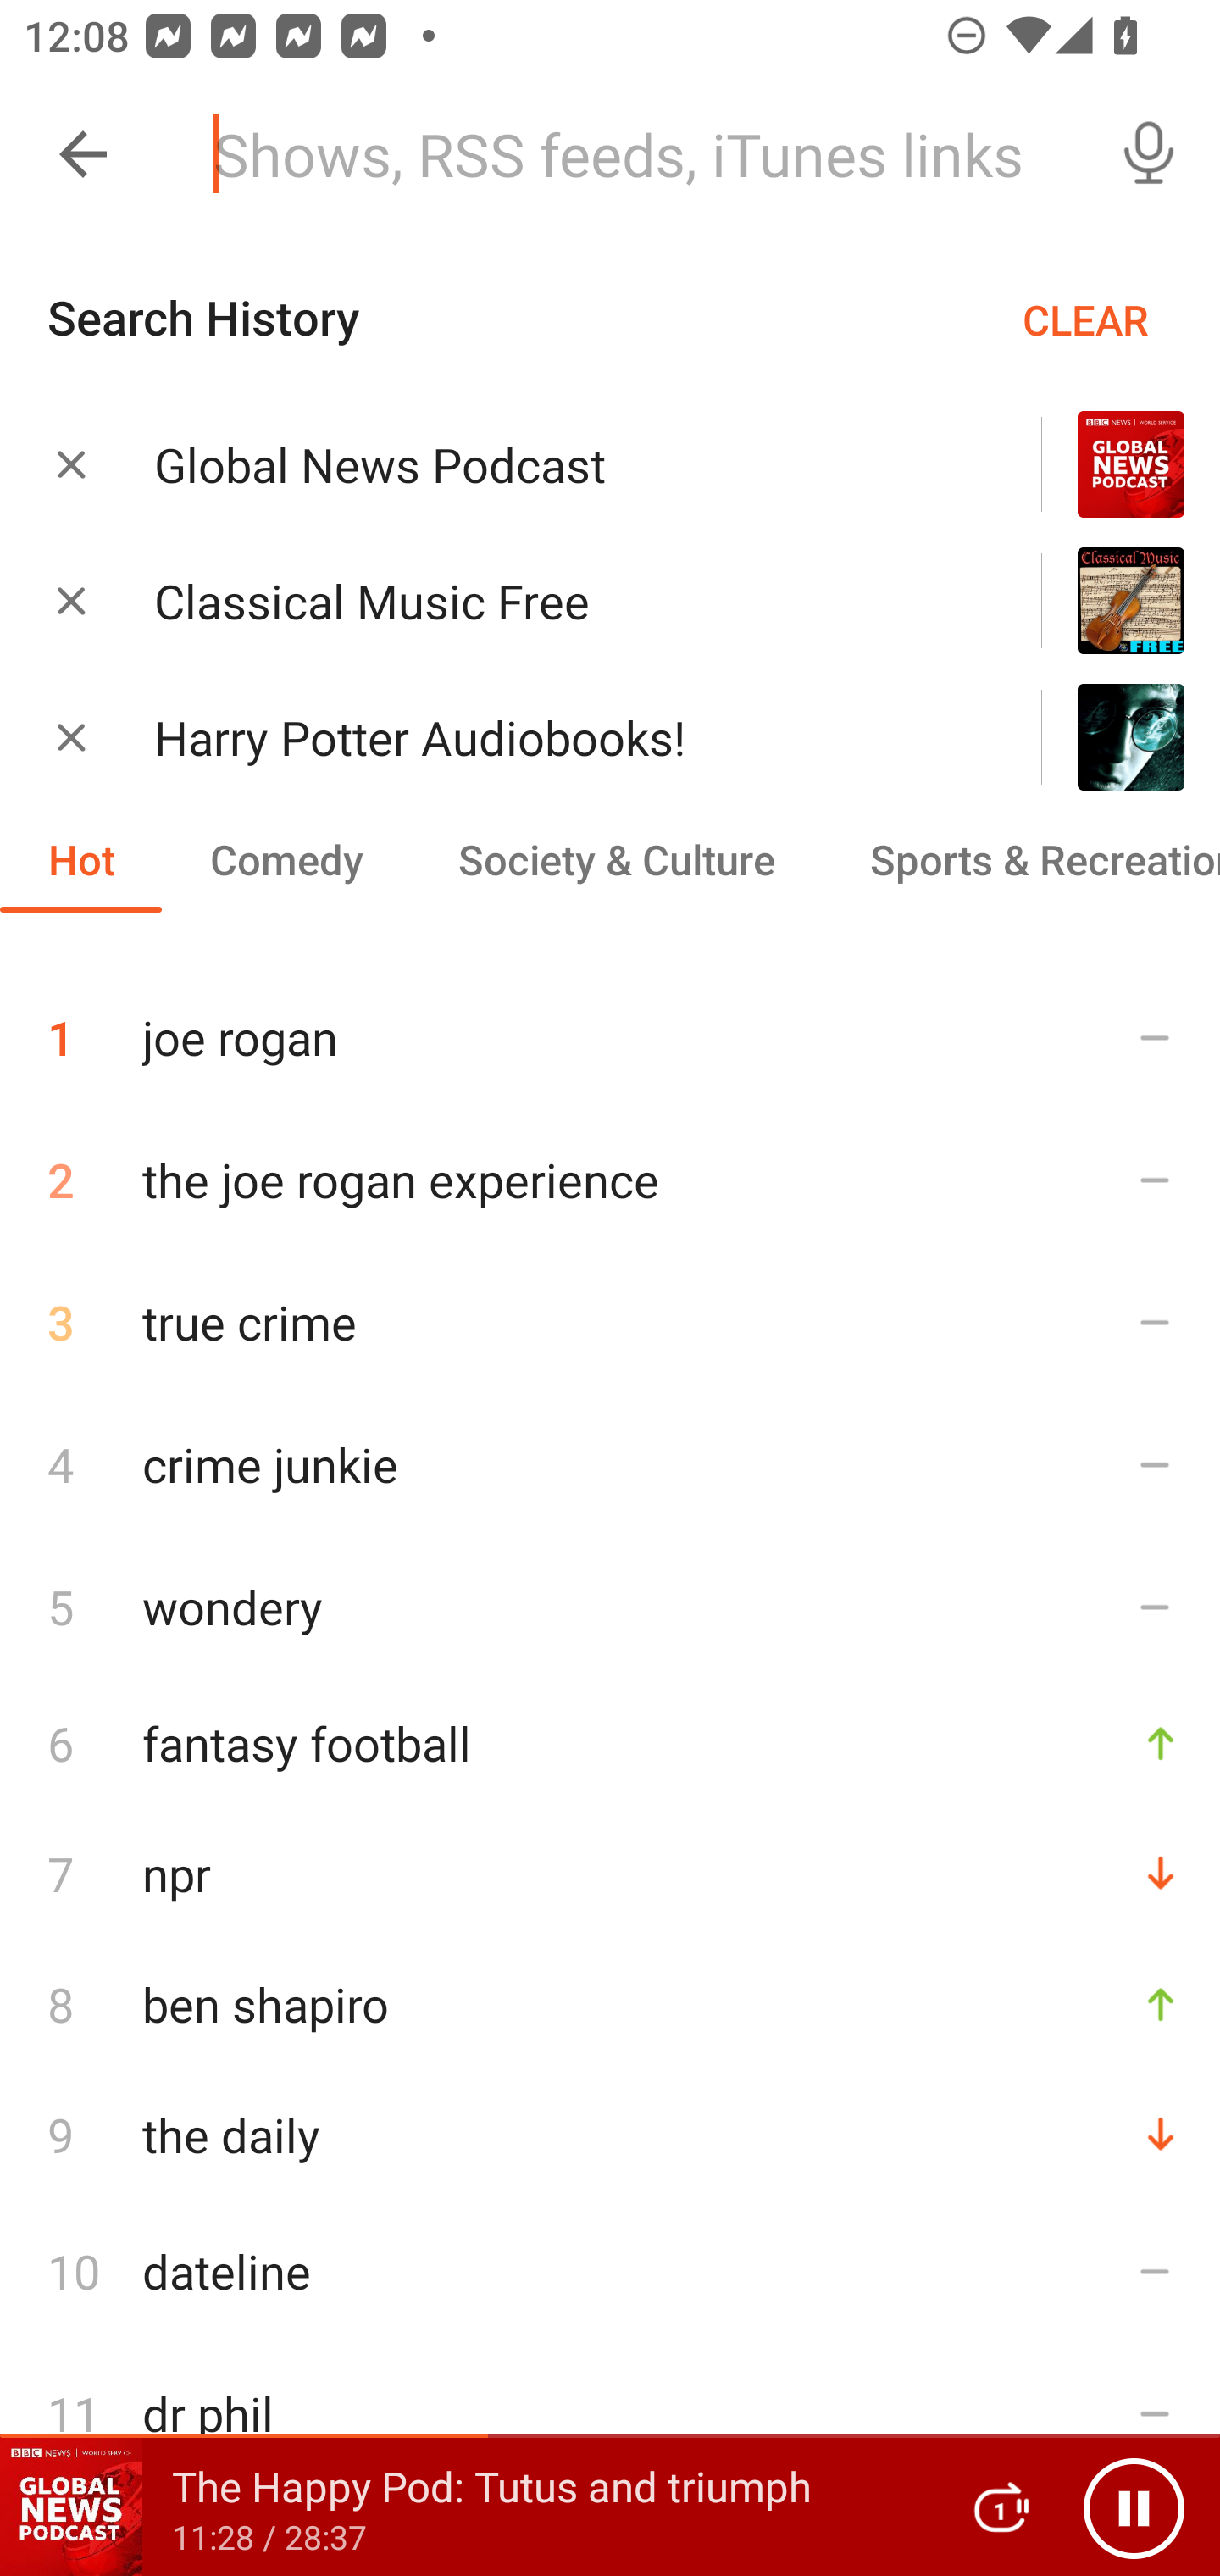  I want to click on Harry Potter Audiobooks!, so click(556, 737).